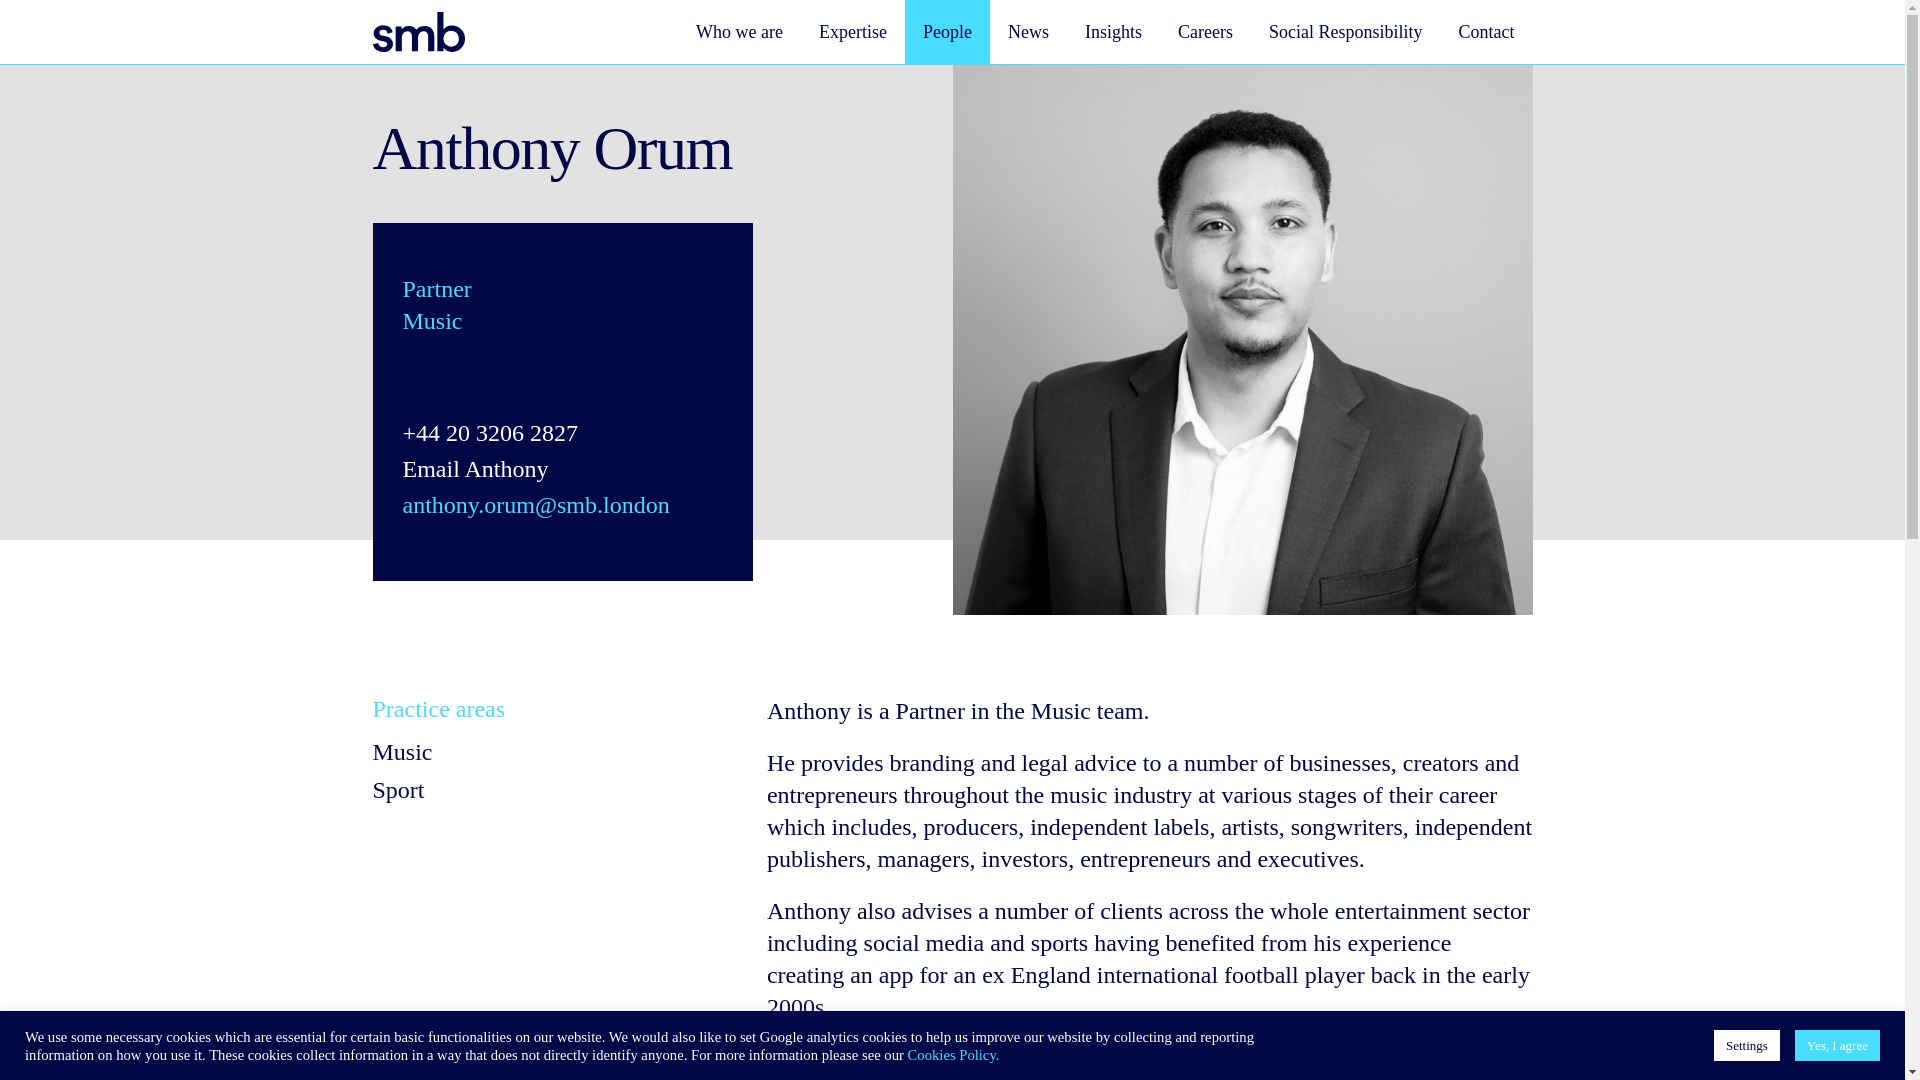 This screenshot has width=1920, height=1080. I want to click on Contact, so click(1486, 32).